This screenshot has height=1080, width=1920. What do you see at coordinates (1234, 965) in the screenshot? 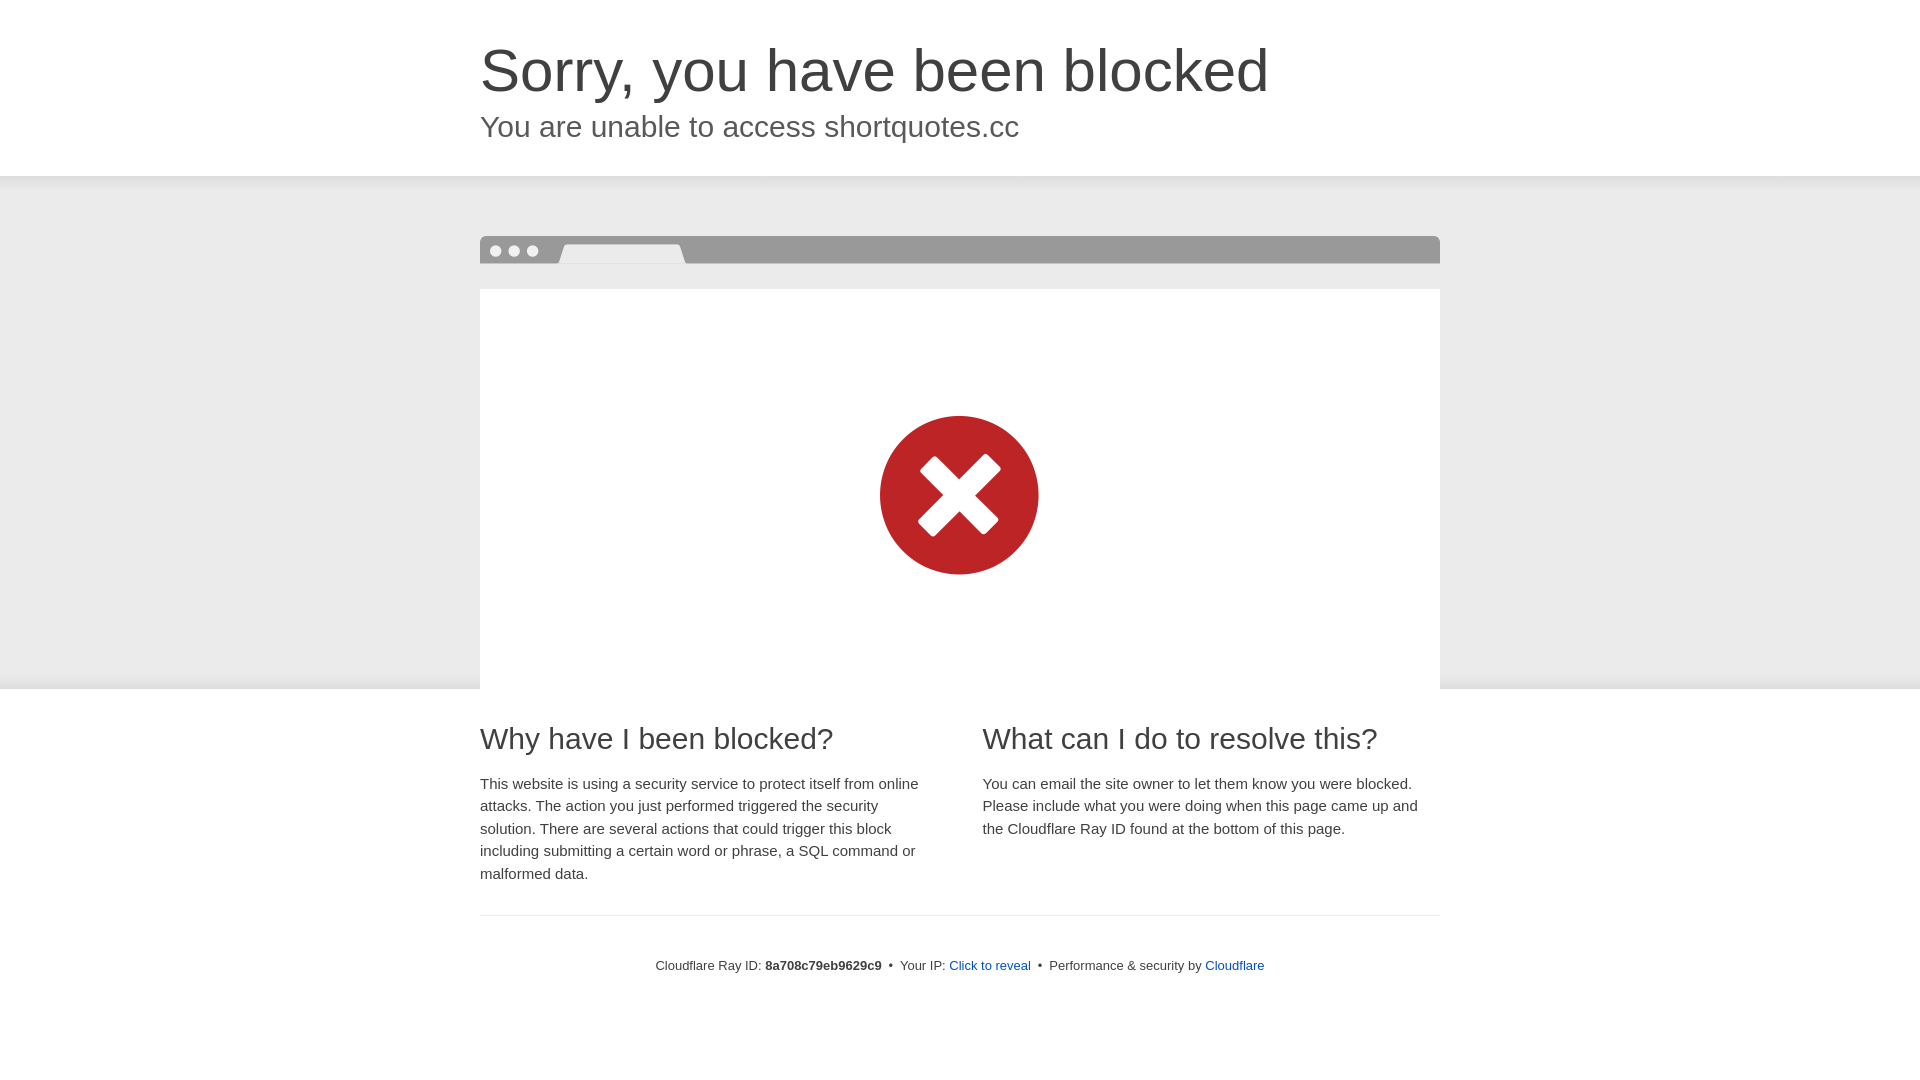
I see `Cloudflare` at bounding box center [1234, 965].